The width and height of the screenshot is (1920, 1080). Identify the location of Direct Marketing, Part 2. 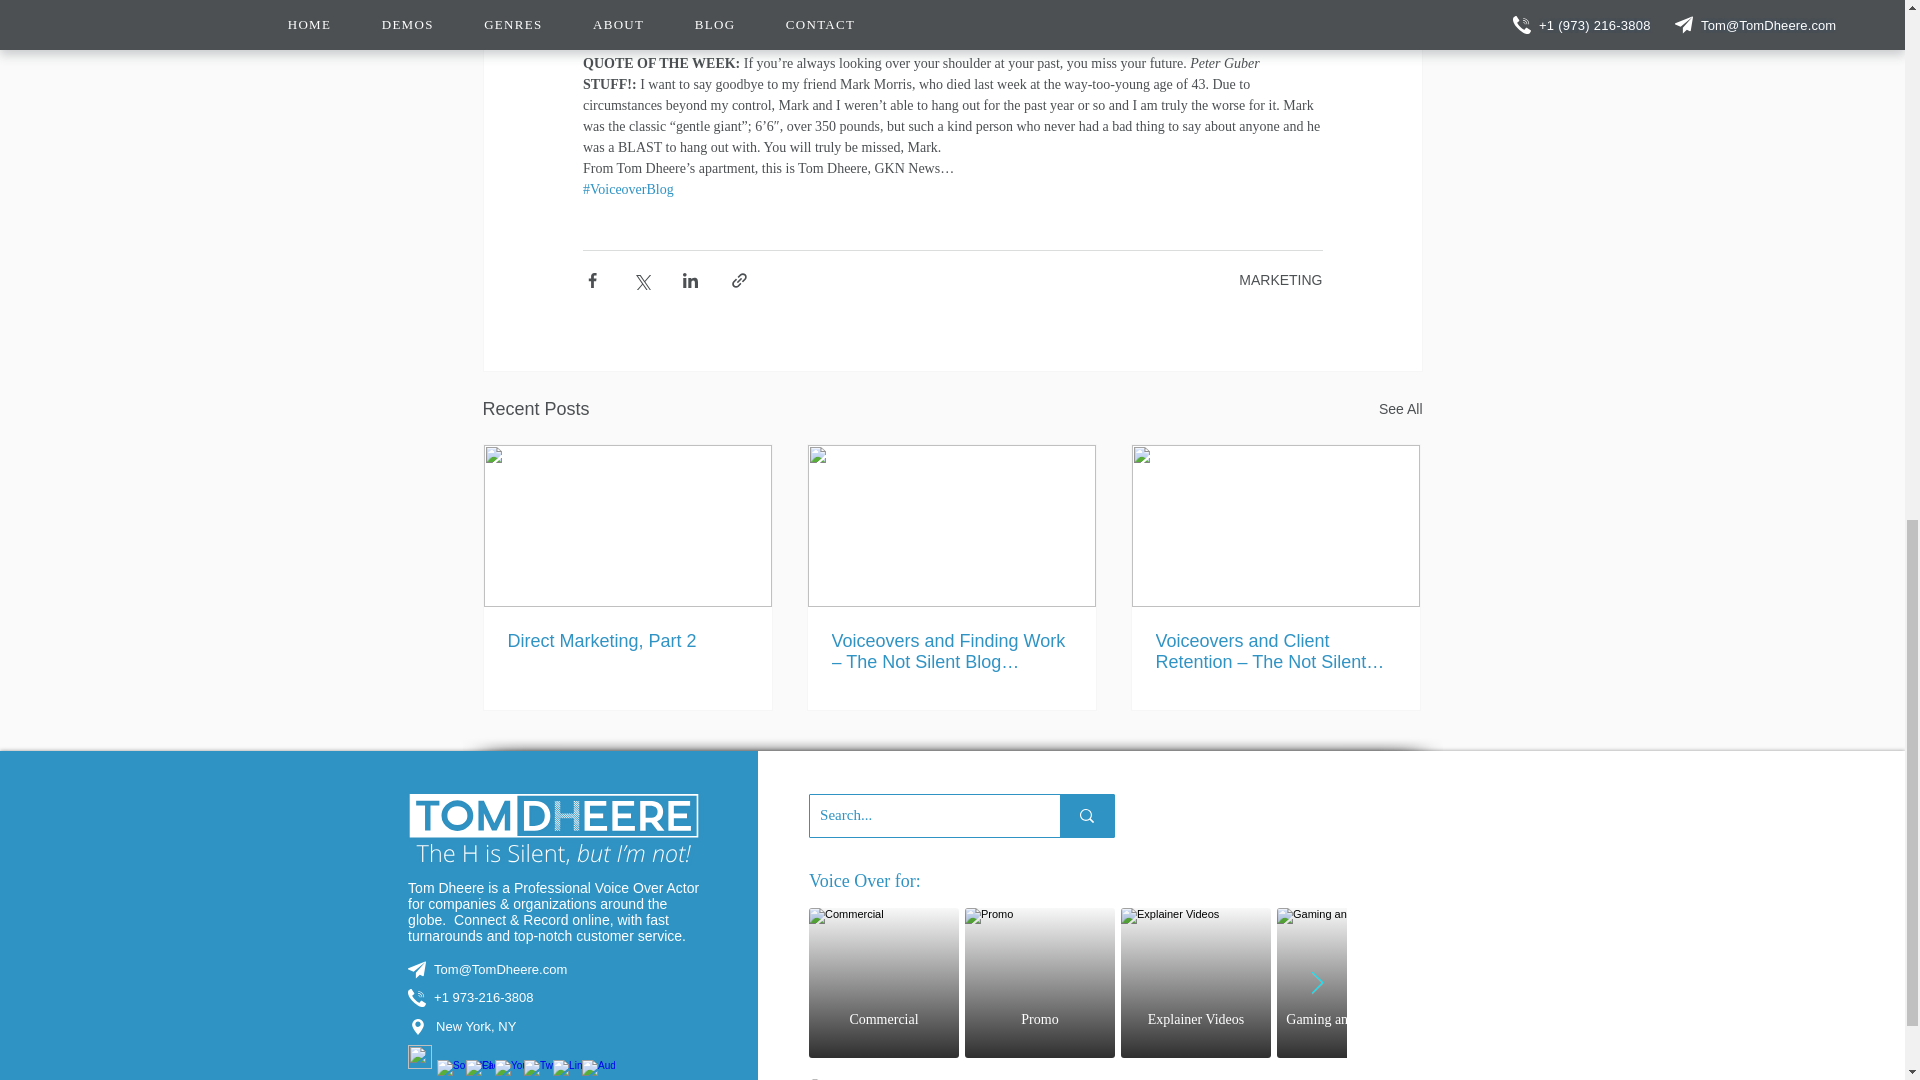
(1400, 408).